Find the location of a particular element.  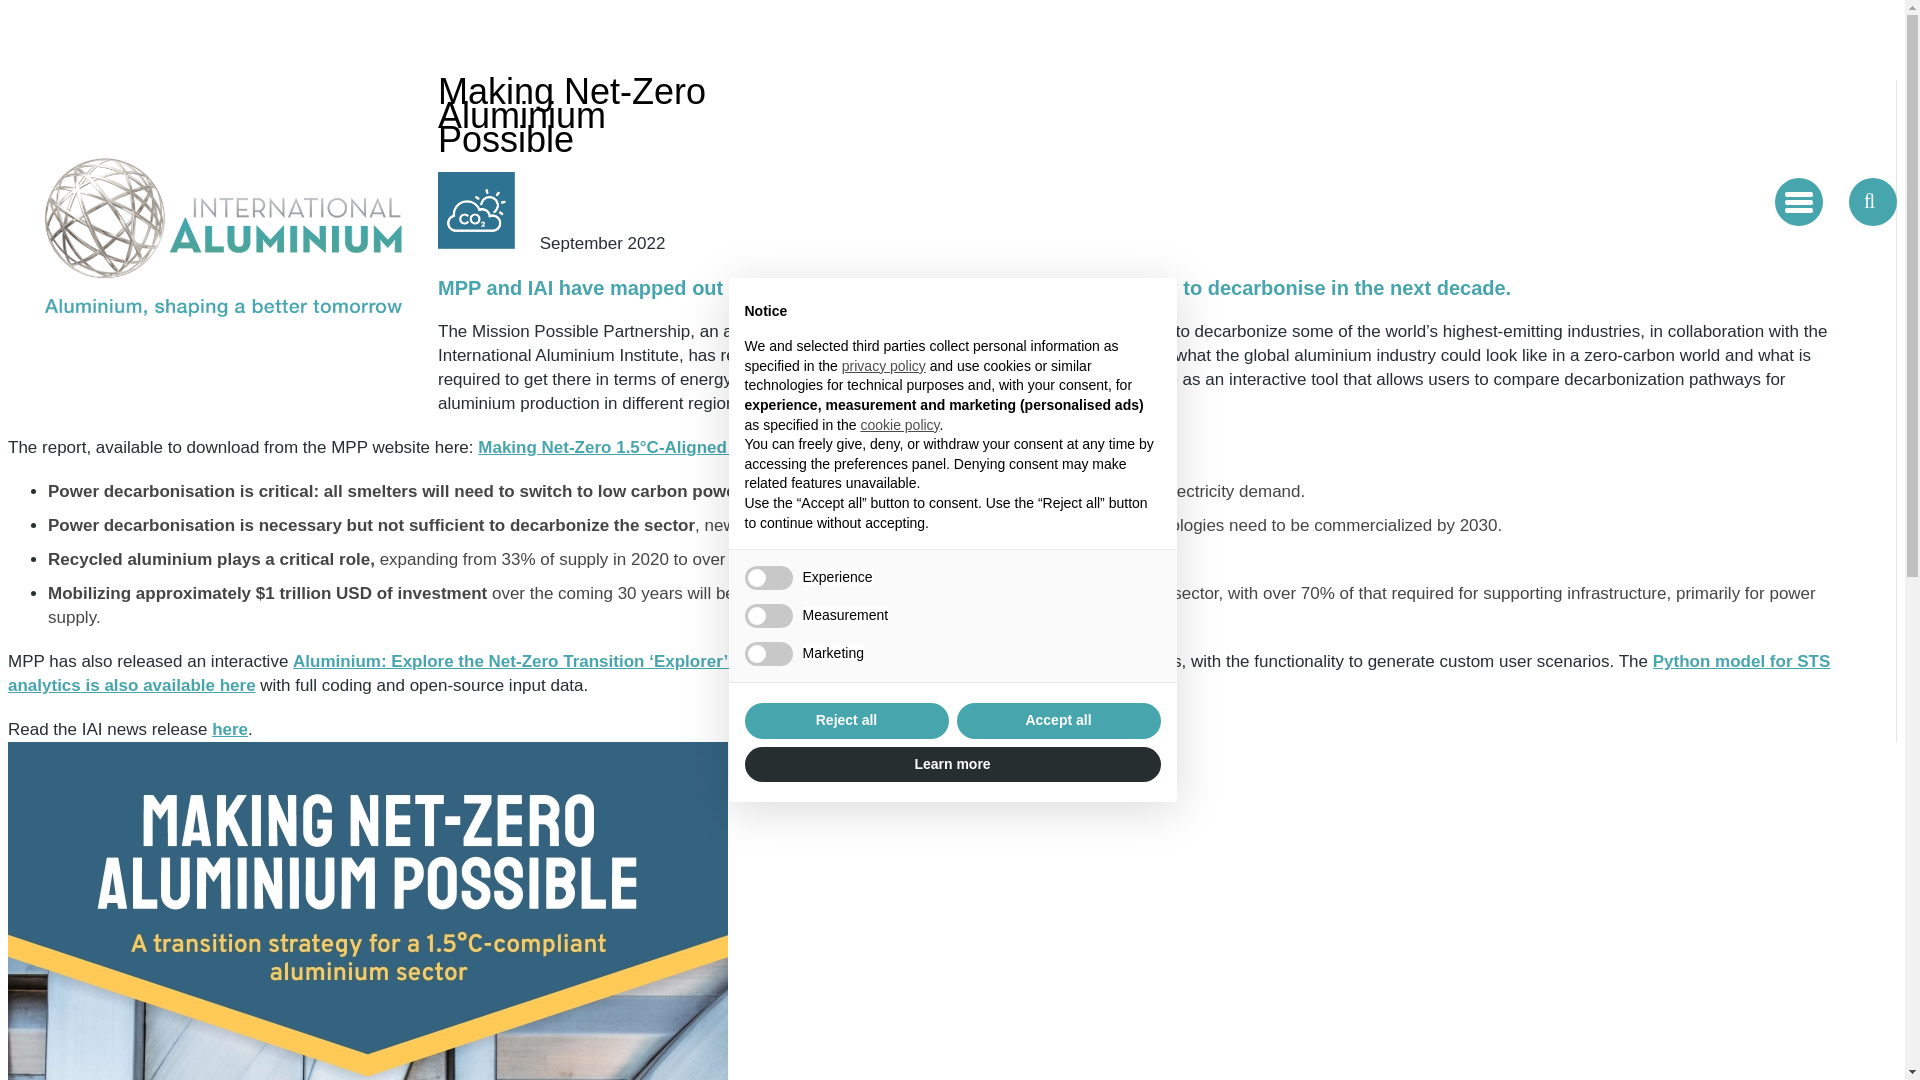

false is located at coordinates (768, 615).